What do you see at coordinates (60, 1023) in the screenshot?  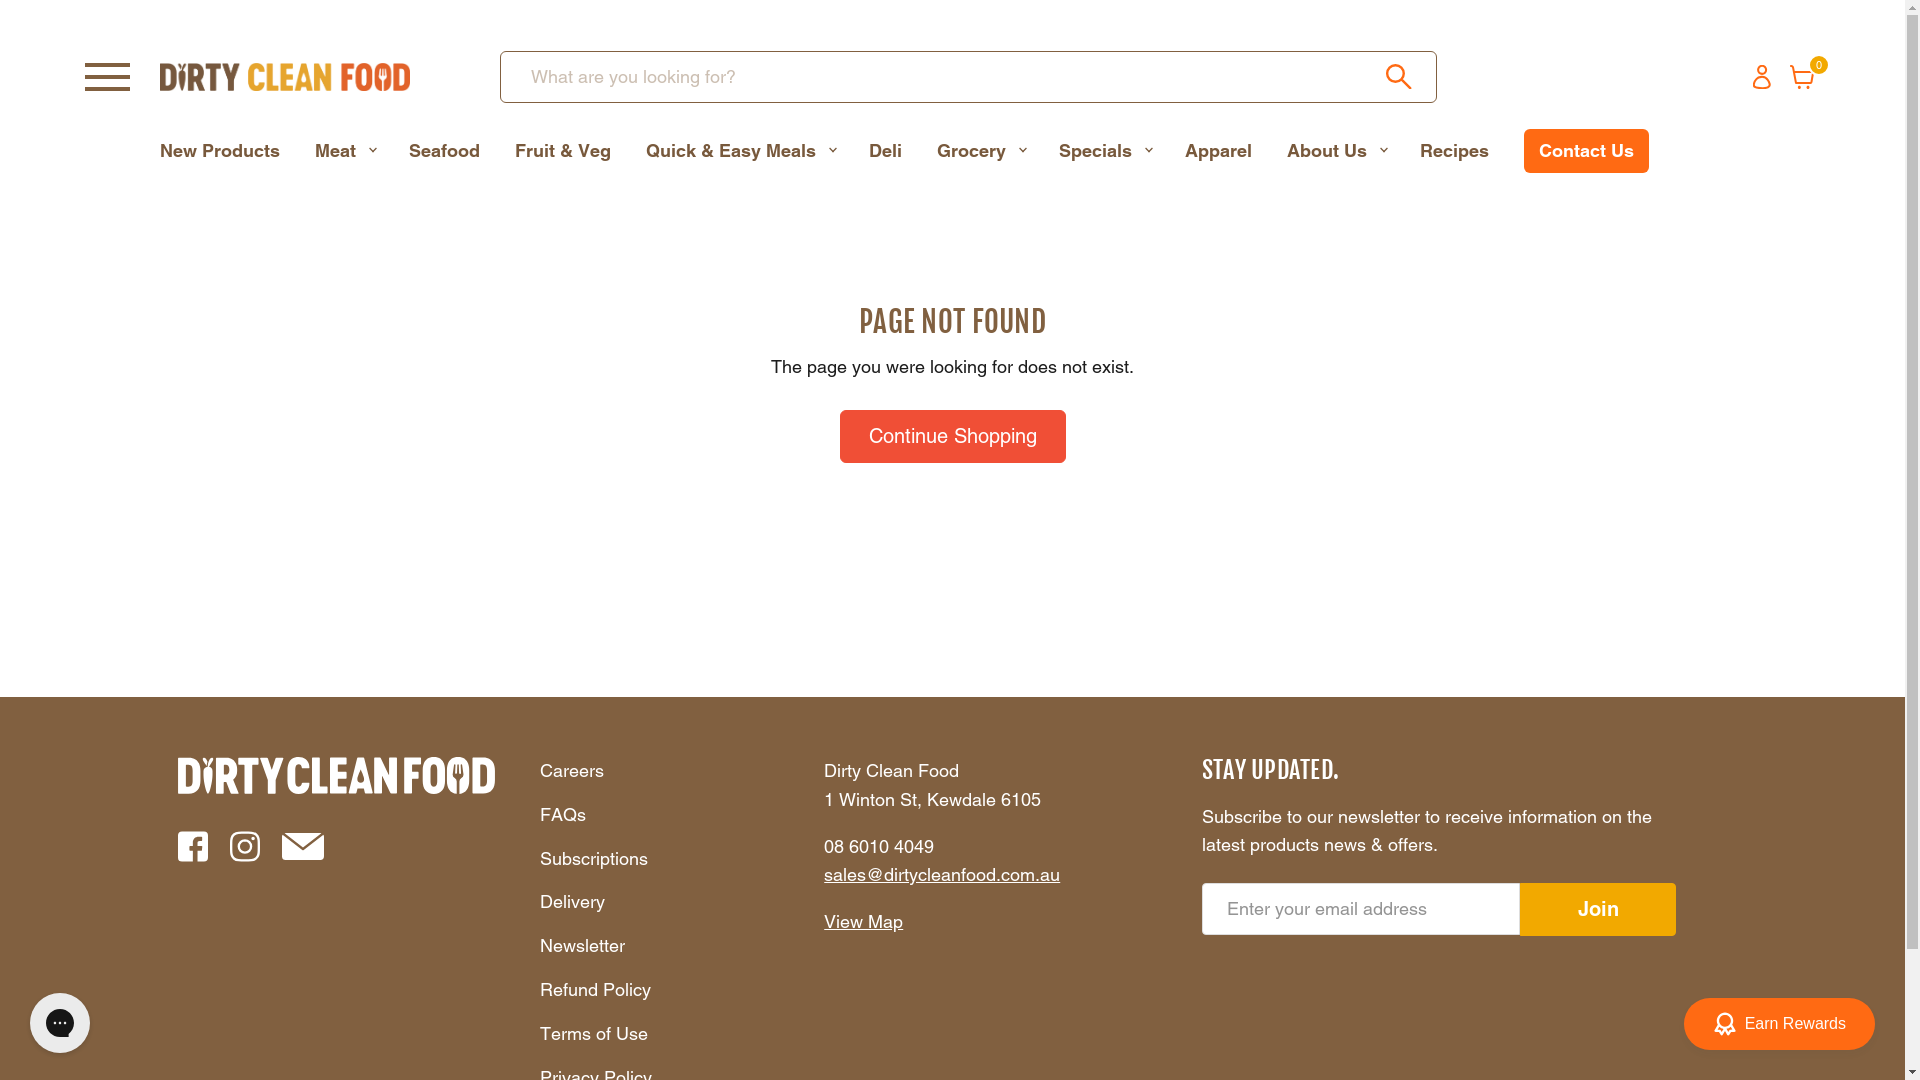 I see `Gorgias live chat messenger` at bounding box center [60, 1023].